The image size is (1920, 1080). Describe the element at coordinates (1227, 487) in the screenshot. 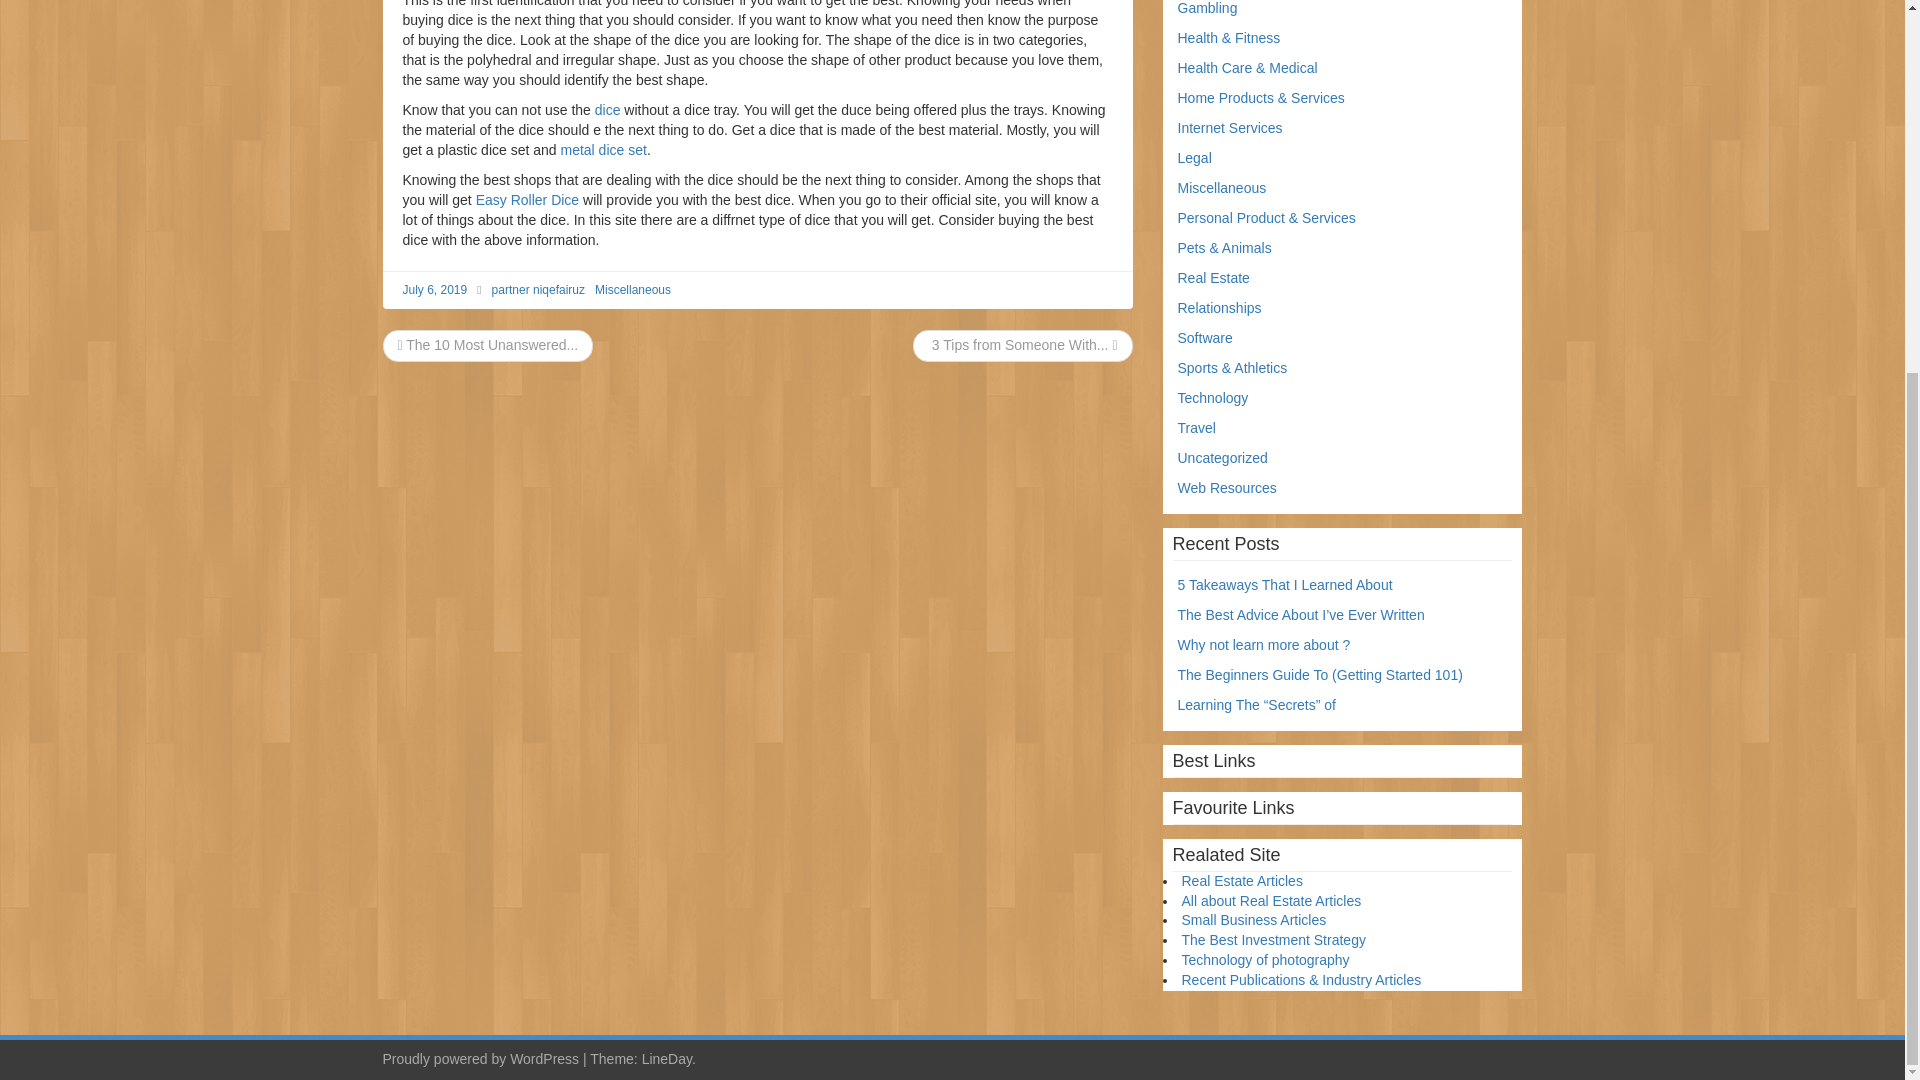

I see `Web Resources` at that location.